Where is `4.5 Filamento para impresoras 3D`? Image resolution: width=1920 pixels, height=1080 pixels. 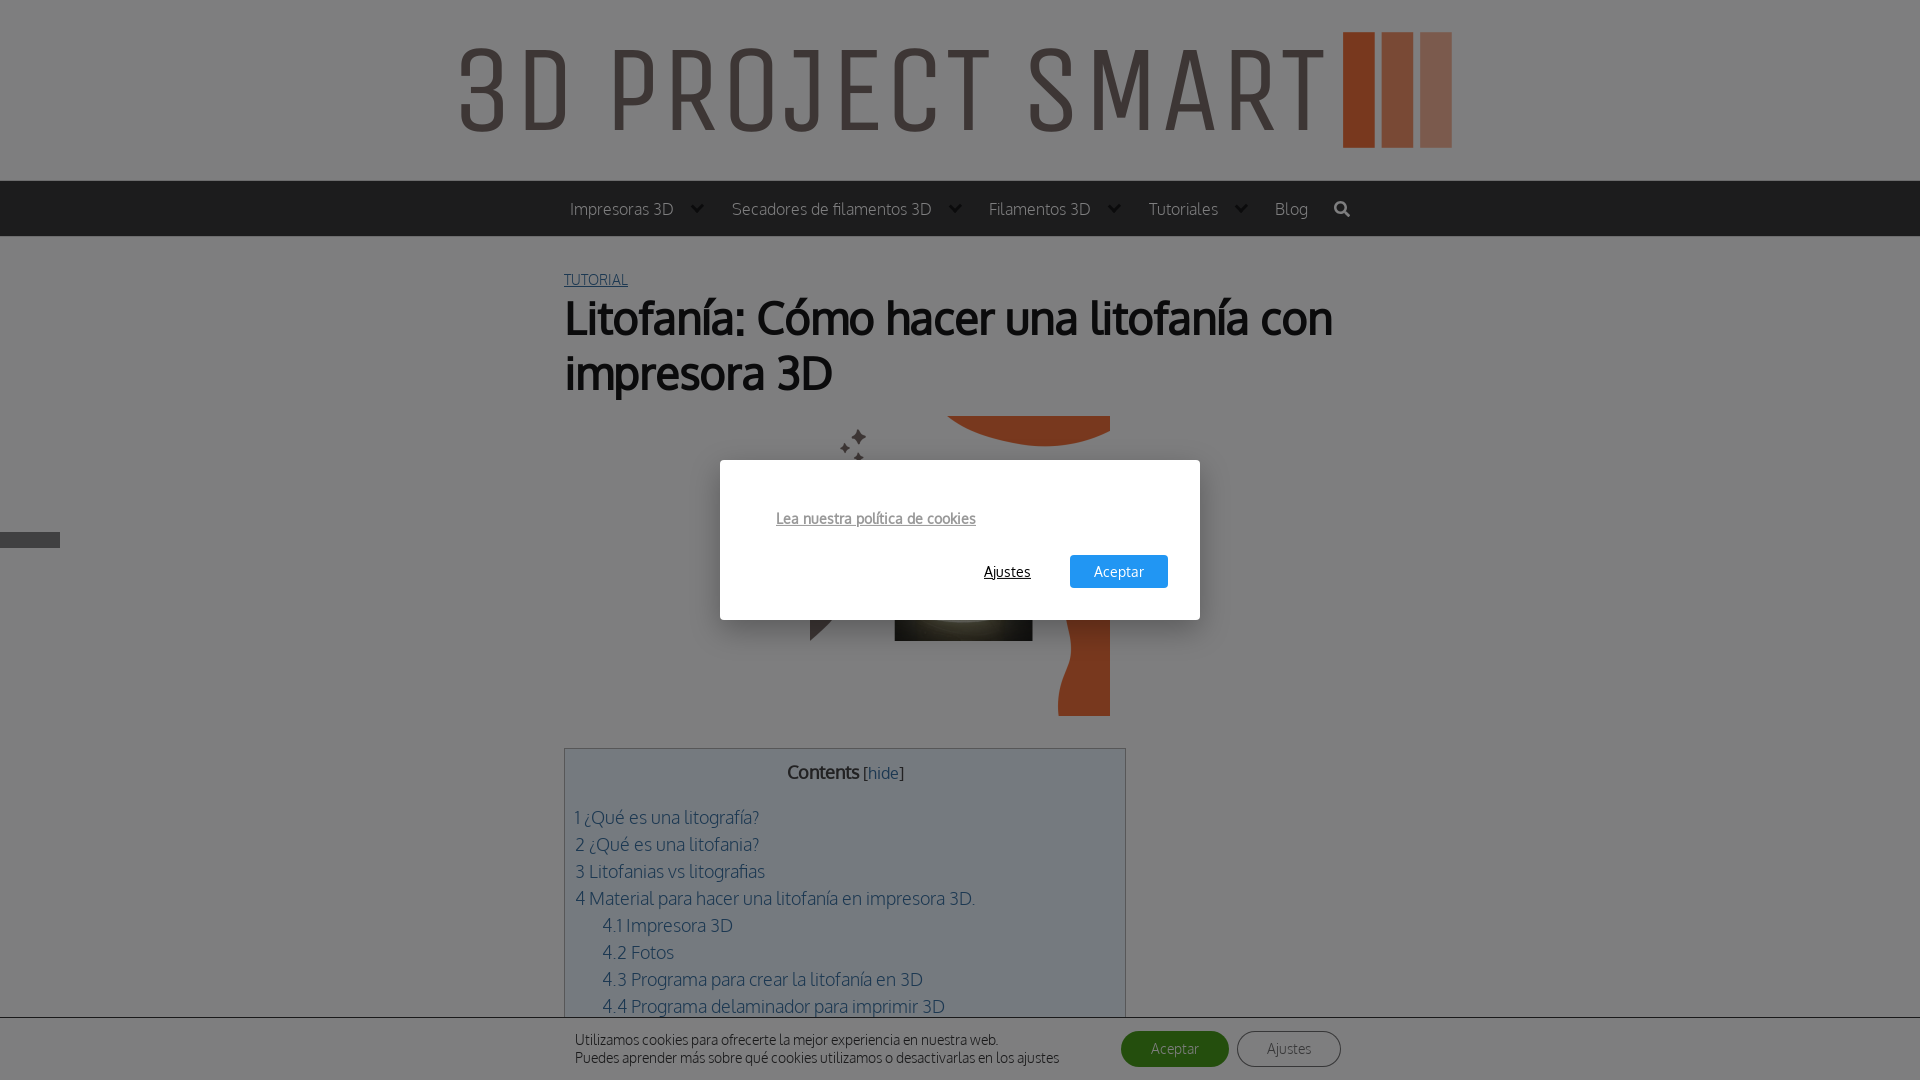
4.5 Filamento para impresoras 3D is located at coordinates (734, 1033).